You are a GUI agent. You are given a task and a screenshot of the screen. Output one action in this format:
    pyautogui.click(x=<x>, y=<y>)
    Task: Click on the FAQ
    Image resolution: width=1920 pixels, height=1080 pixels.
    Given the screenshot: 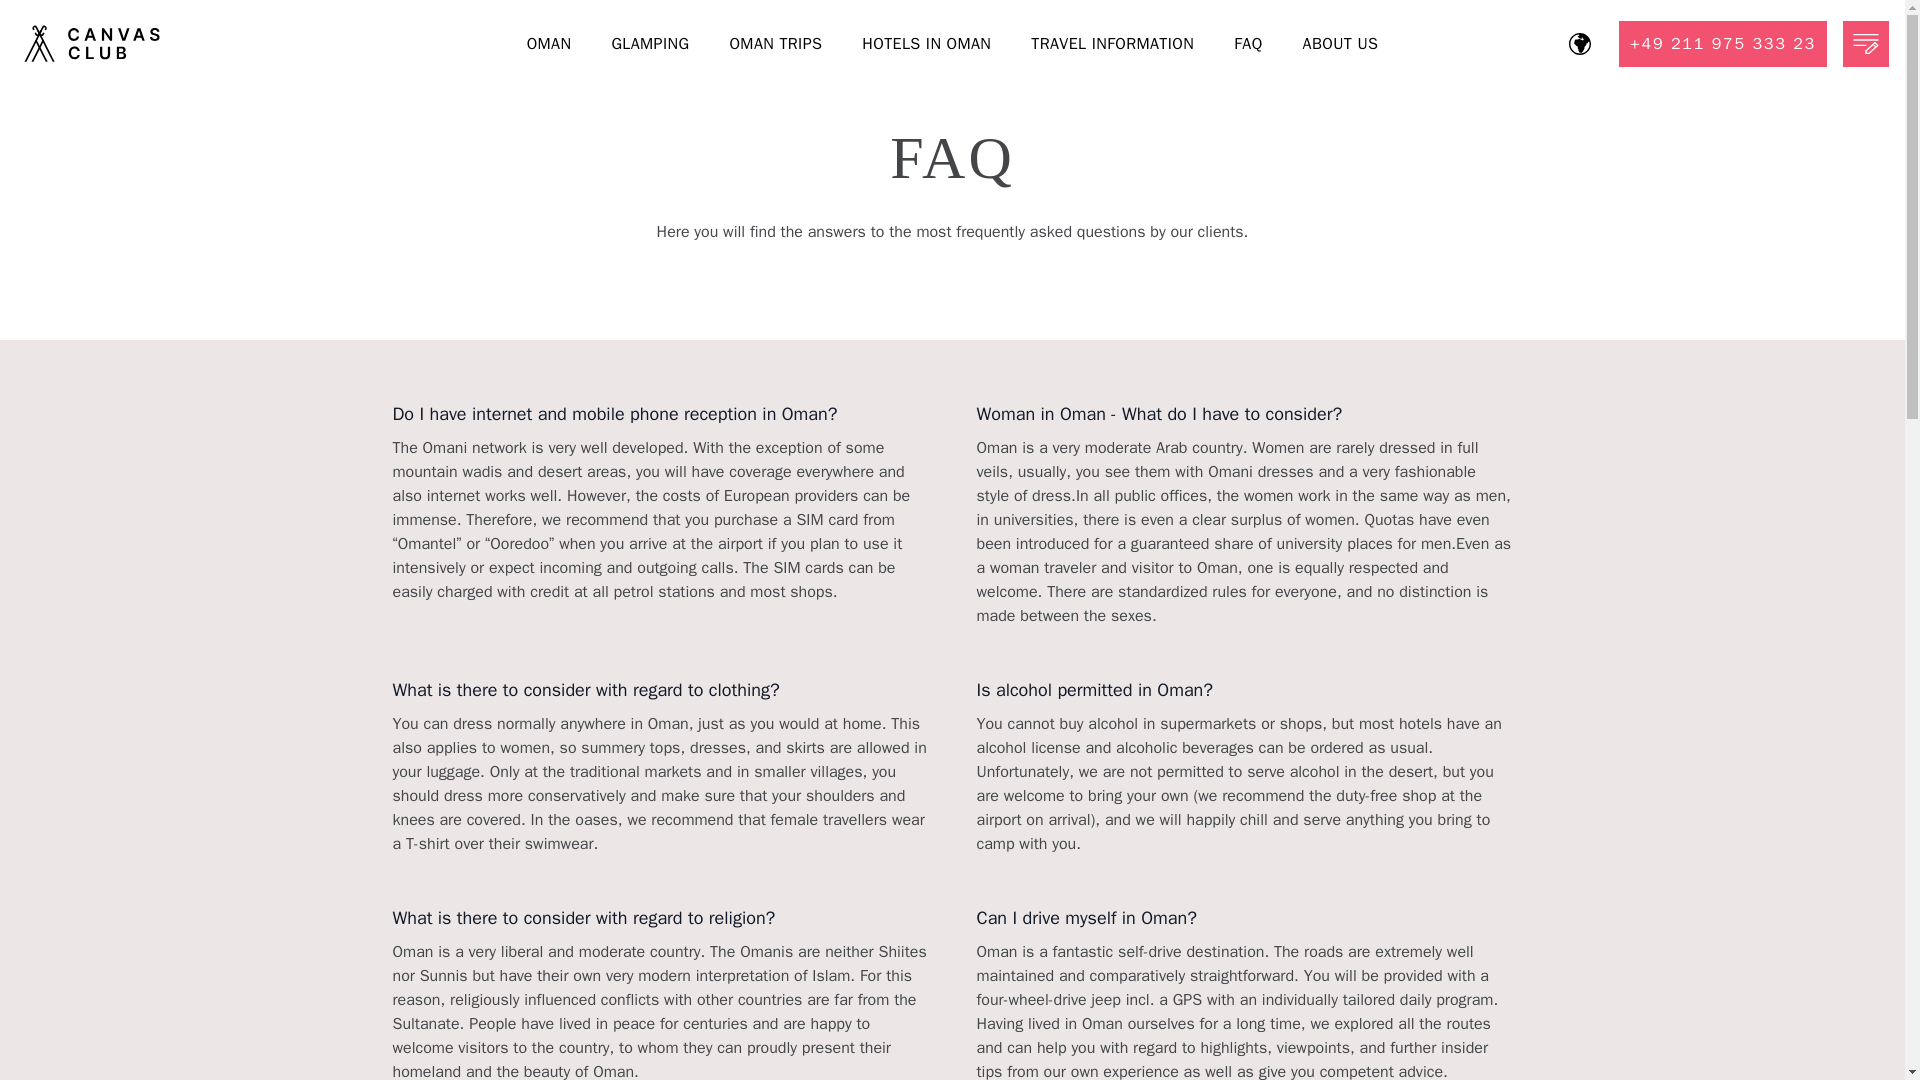 What is the action you would take?
    pyautogui.click(x=1248, y=44)
    